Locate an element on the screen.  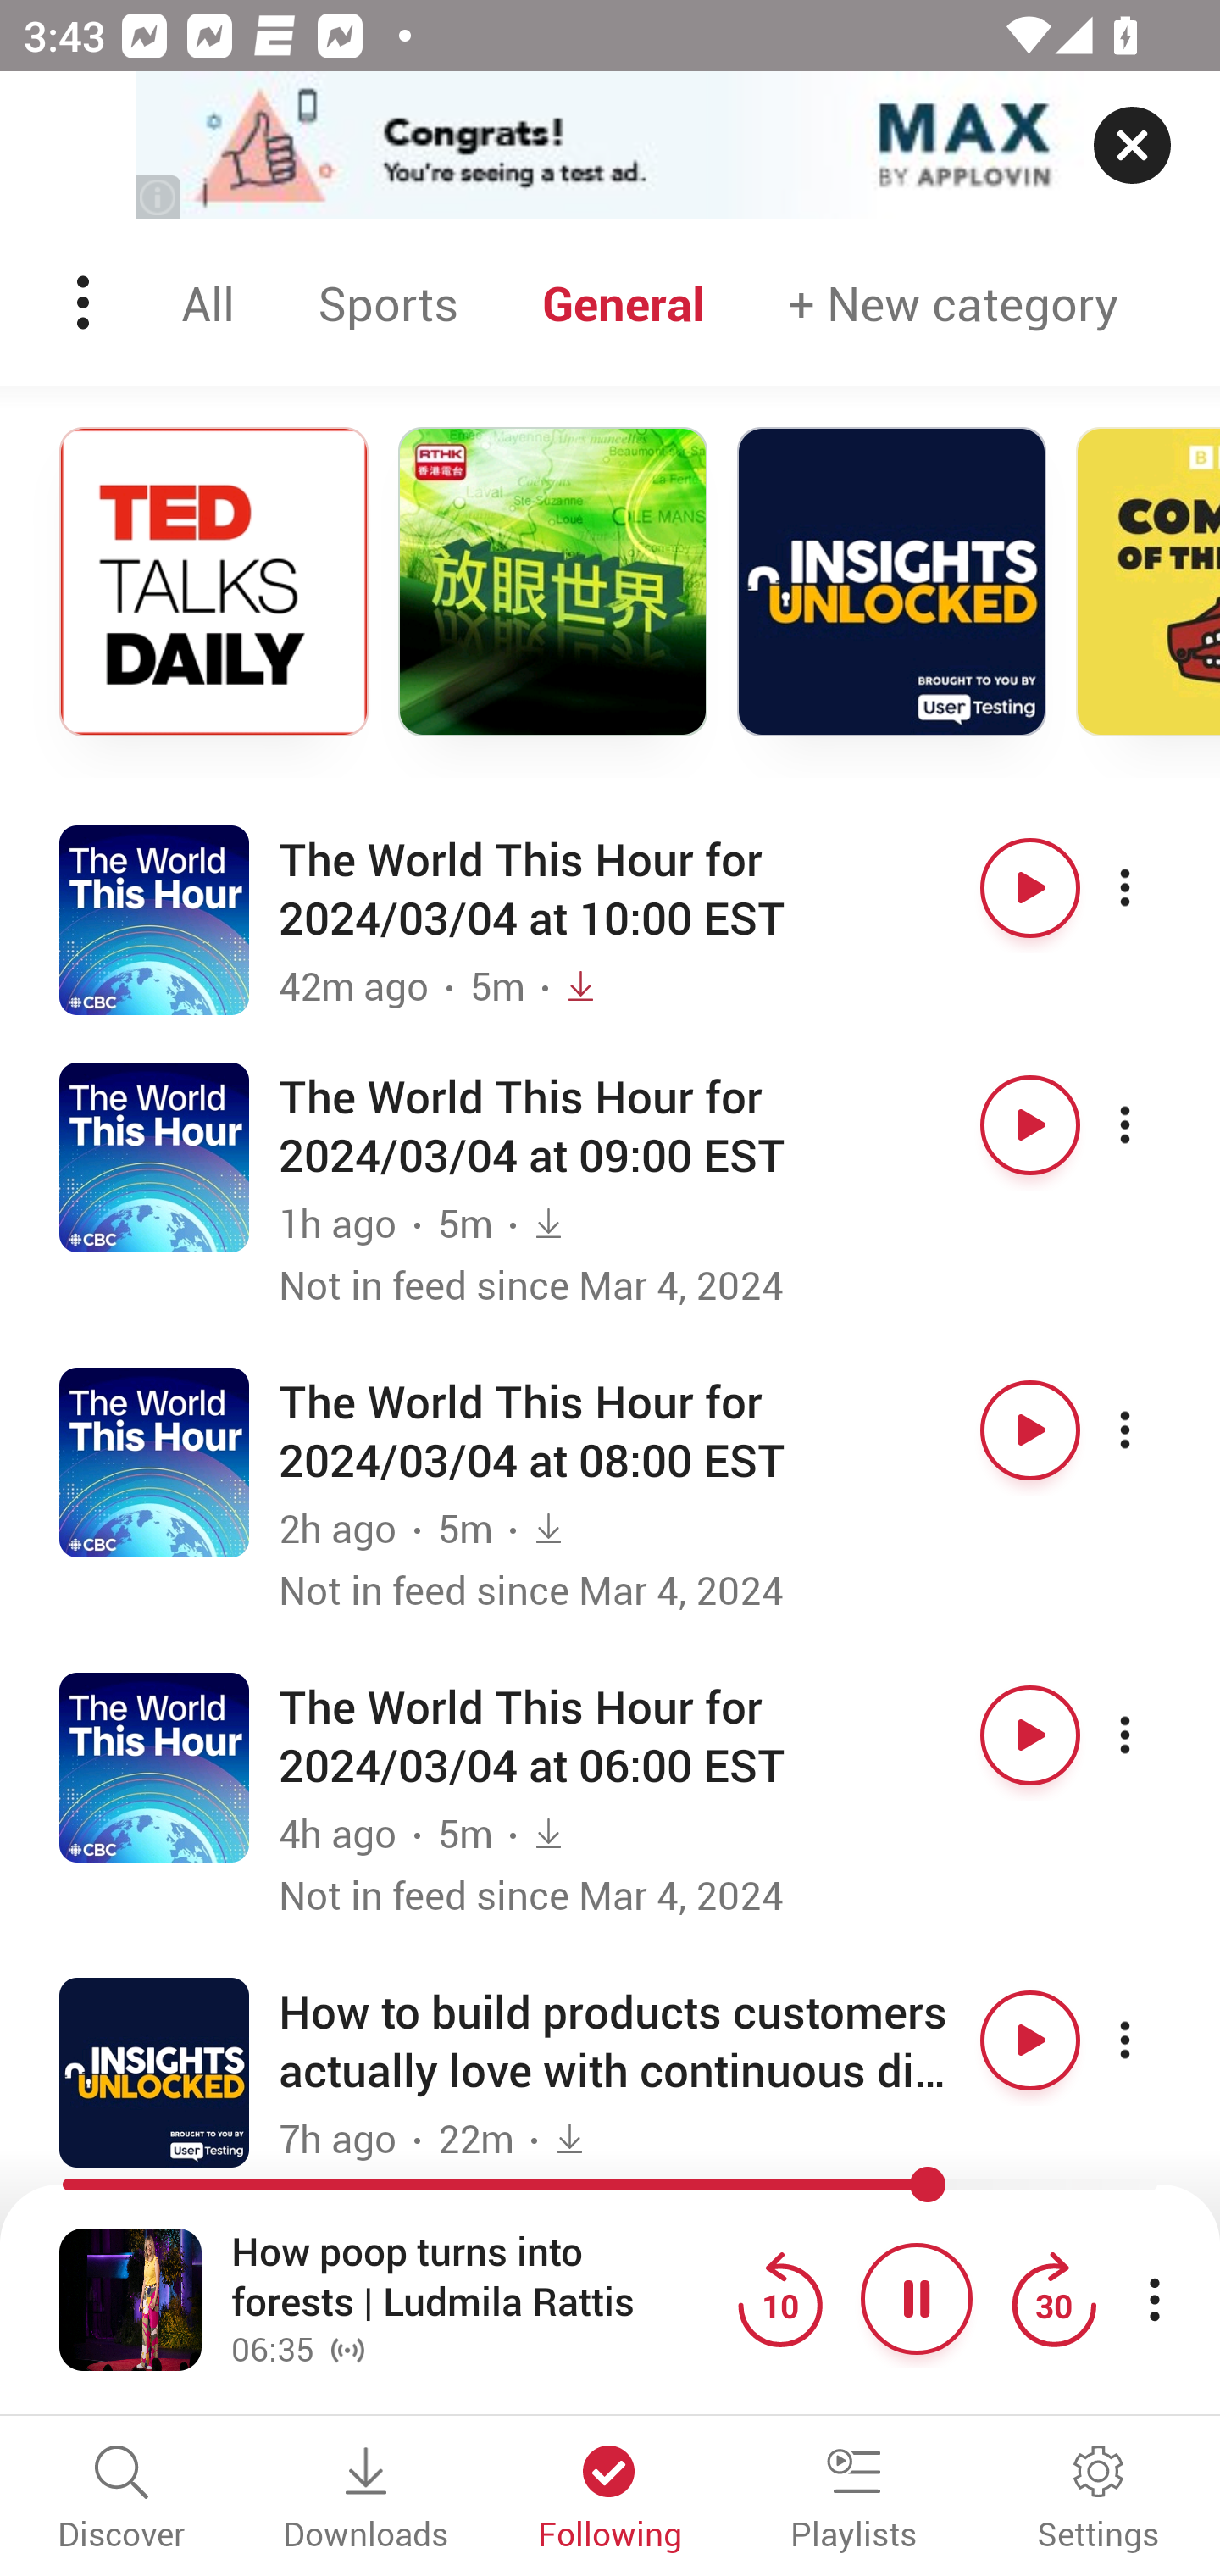
Following is located at coordinates (610, 2500).